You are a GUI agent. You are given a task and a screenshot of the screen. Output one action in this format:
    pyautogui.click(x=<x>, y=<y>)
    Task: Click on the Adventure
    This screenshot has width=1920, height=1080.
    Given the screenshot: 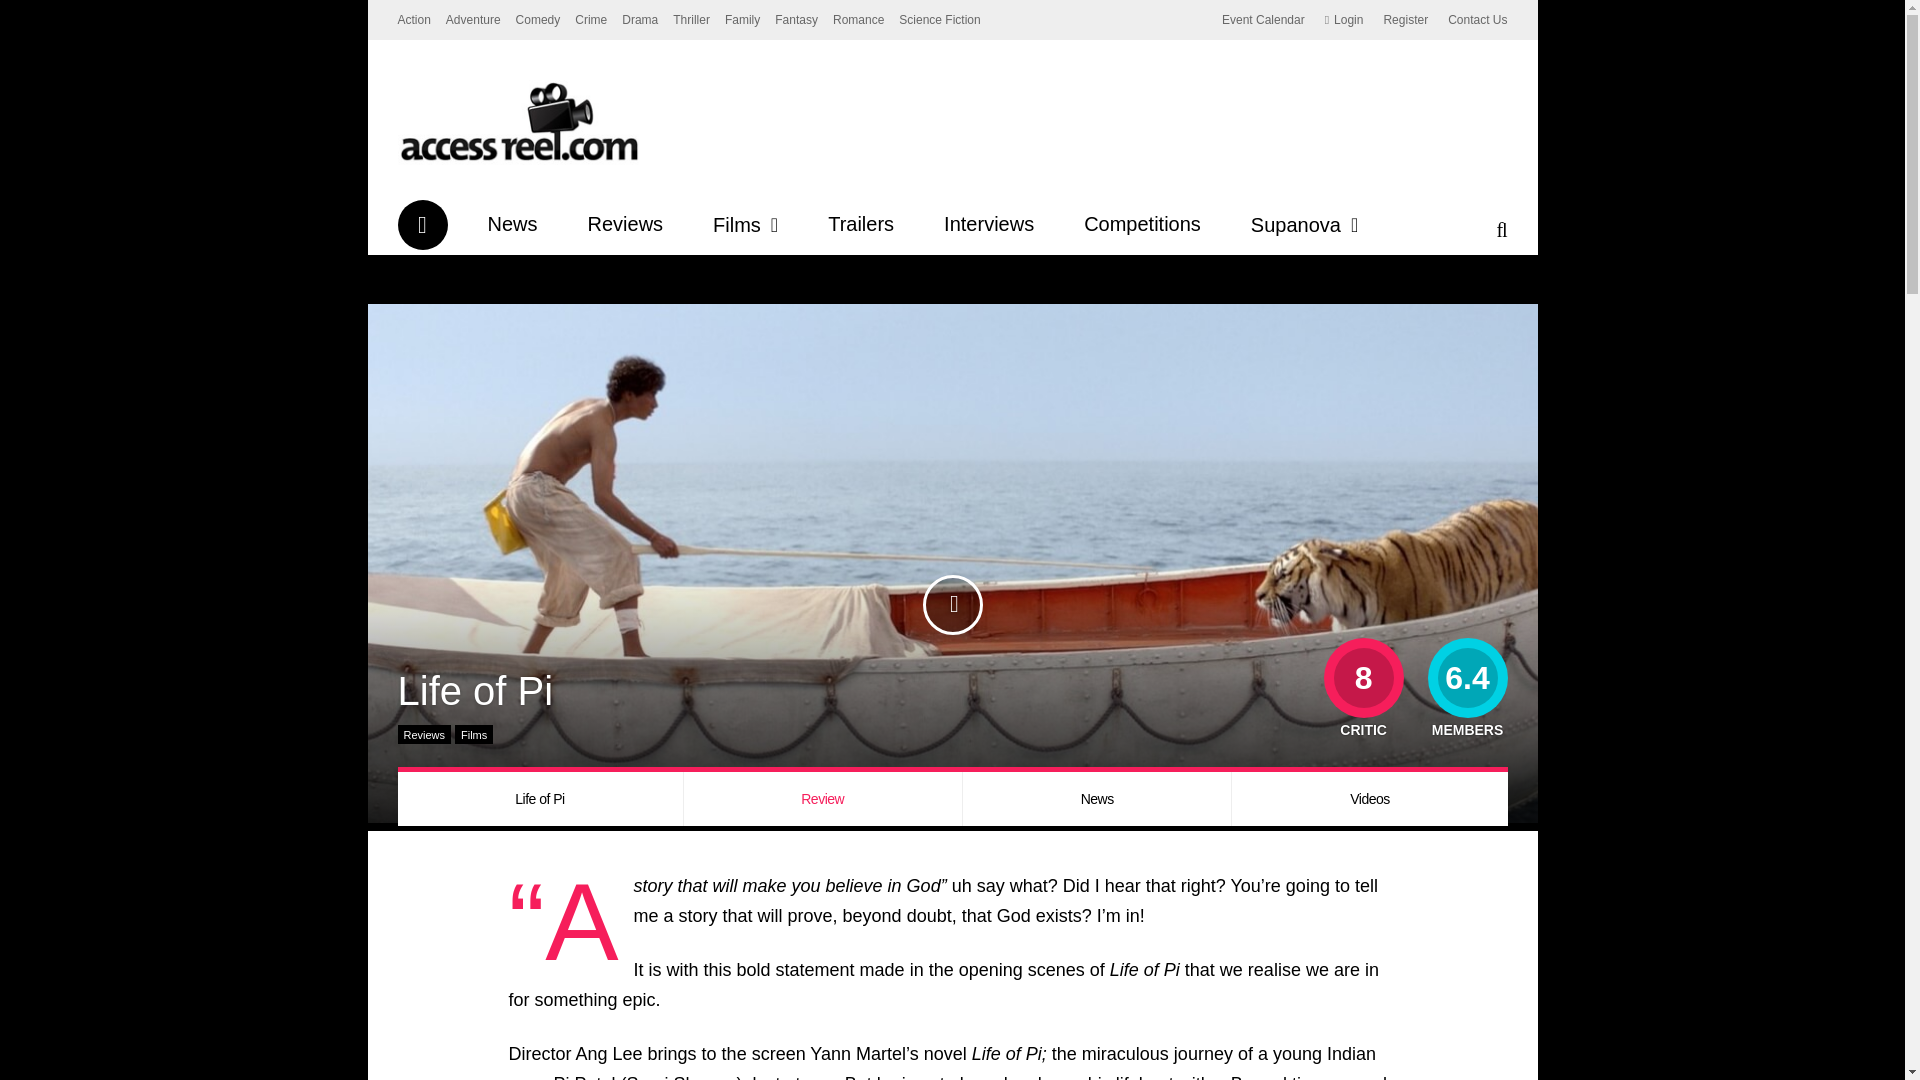 What is the action you would take?
    pyautogui.click(x=473, y=20)
    